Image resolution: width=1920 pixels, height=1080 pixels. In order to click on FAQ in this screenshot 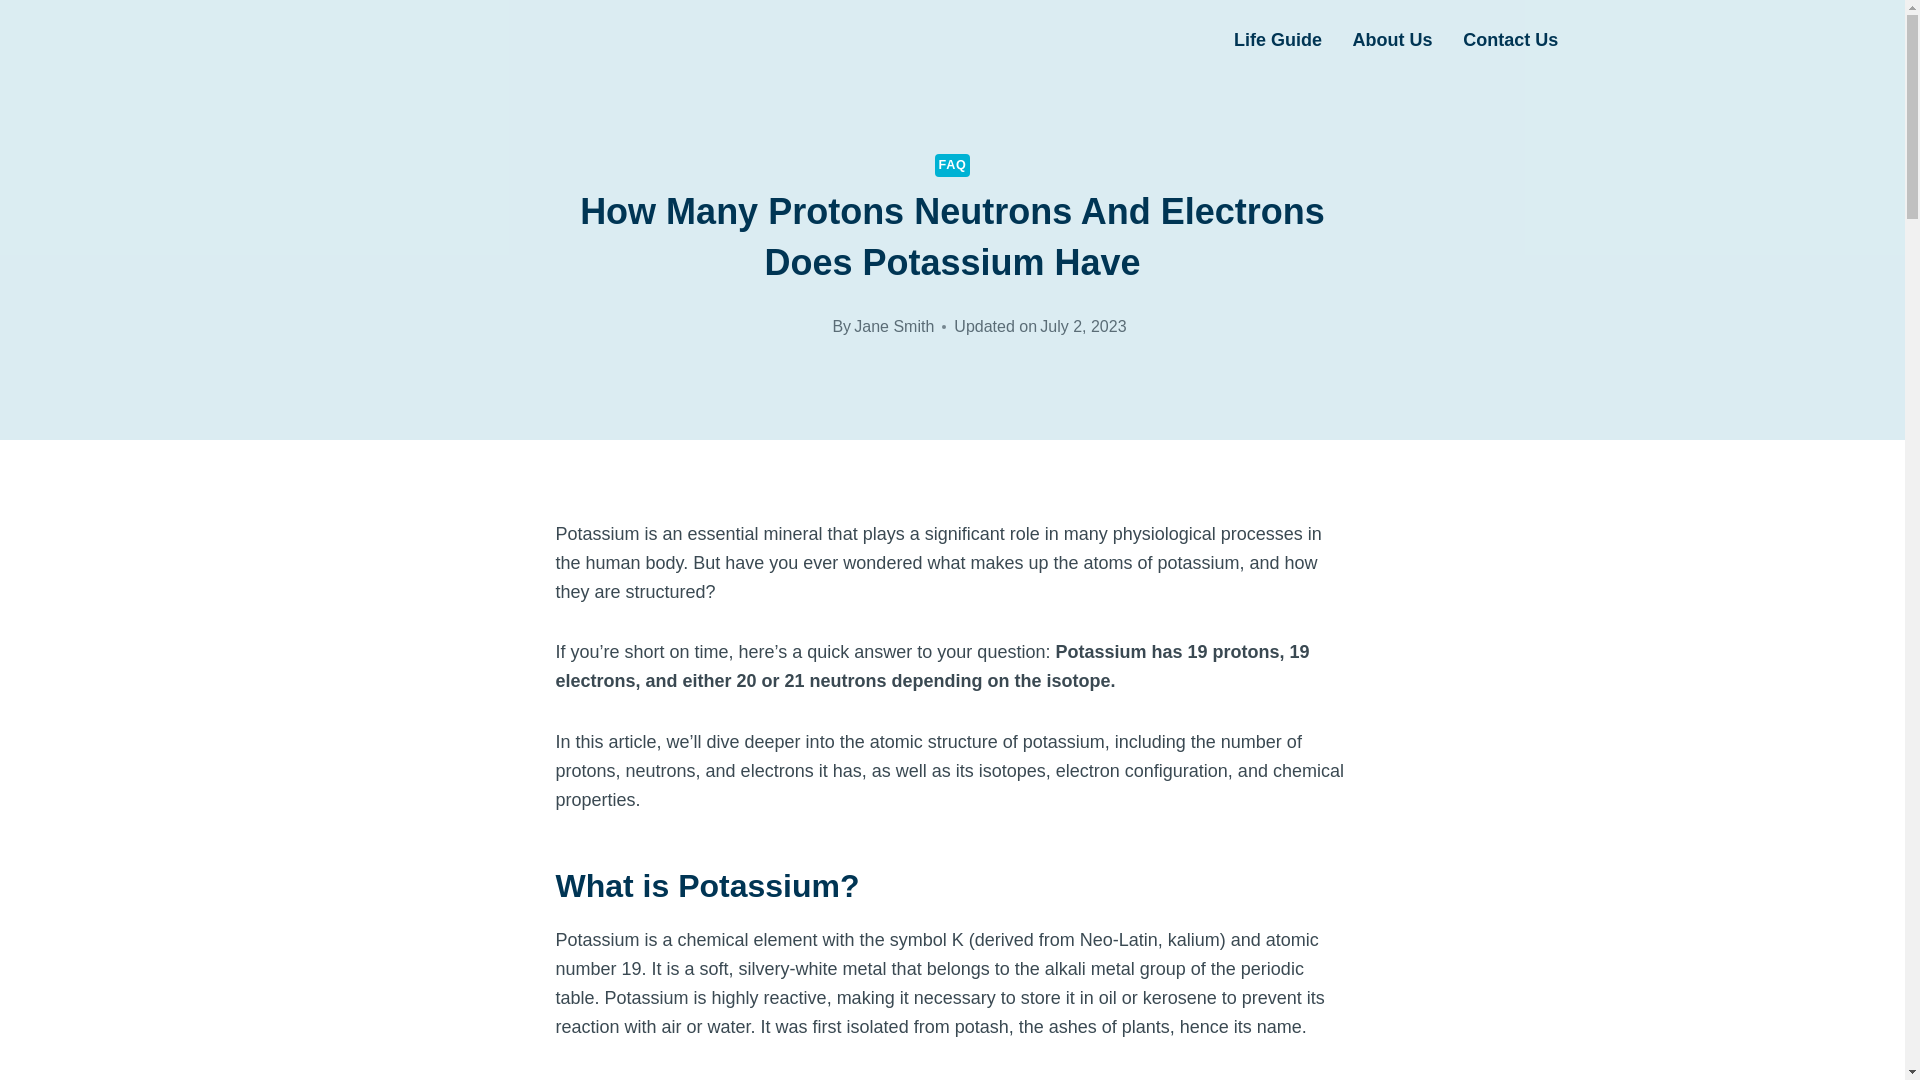, I will do `click(953, 166)`.